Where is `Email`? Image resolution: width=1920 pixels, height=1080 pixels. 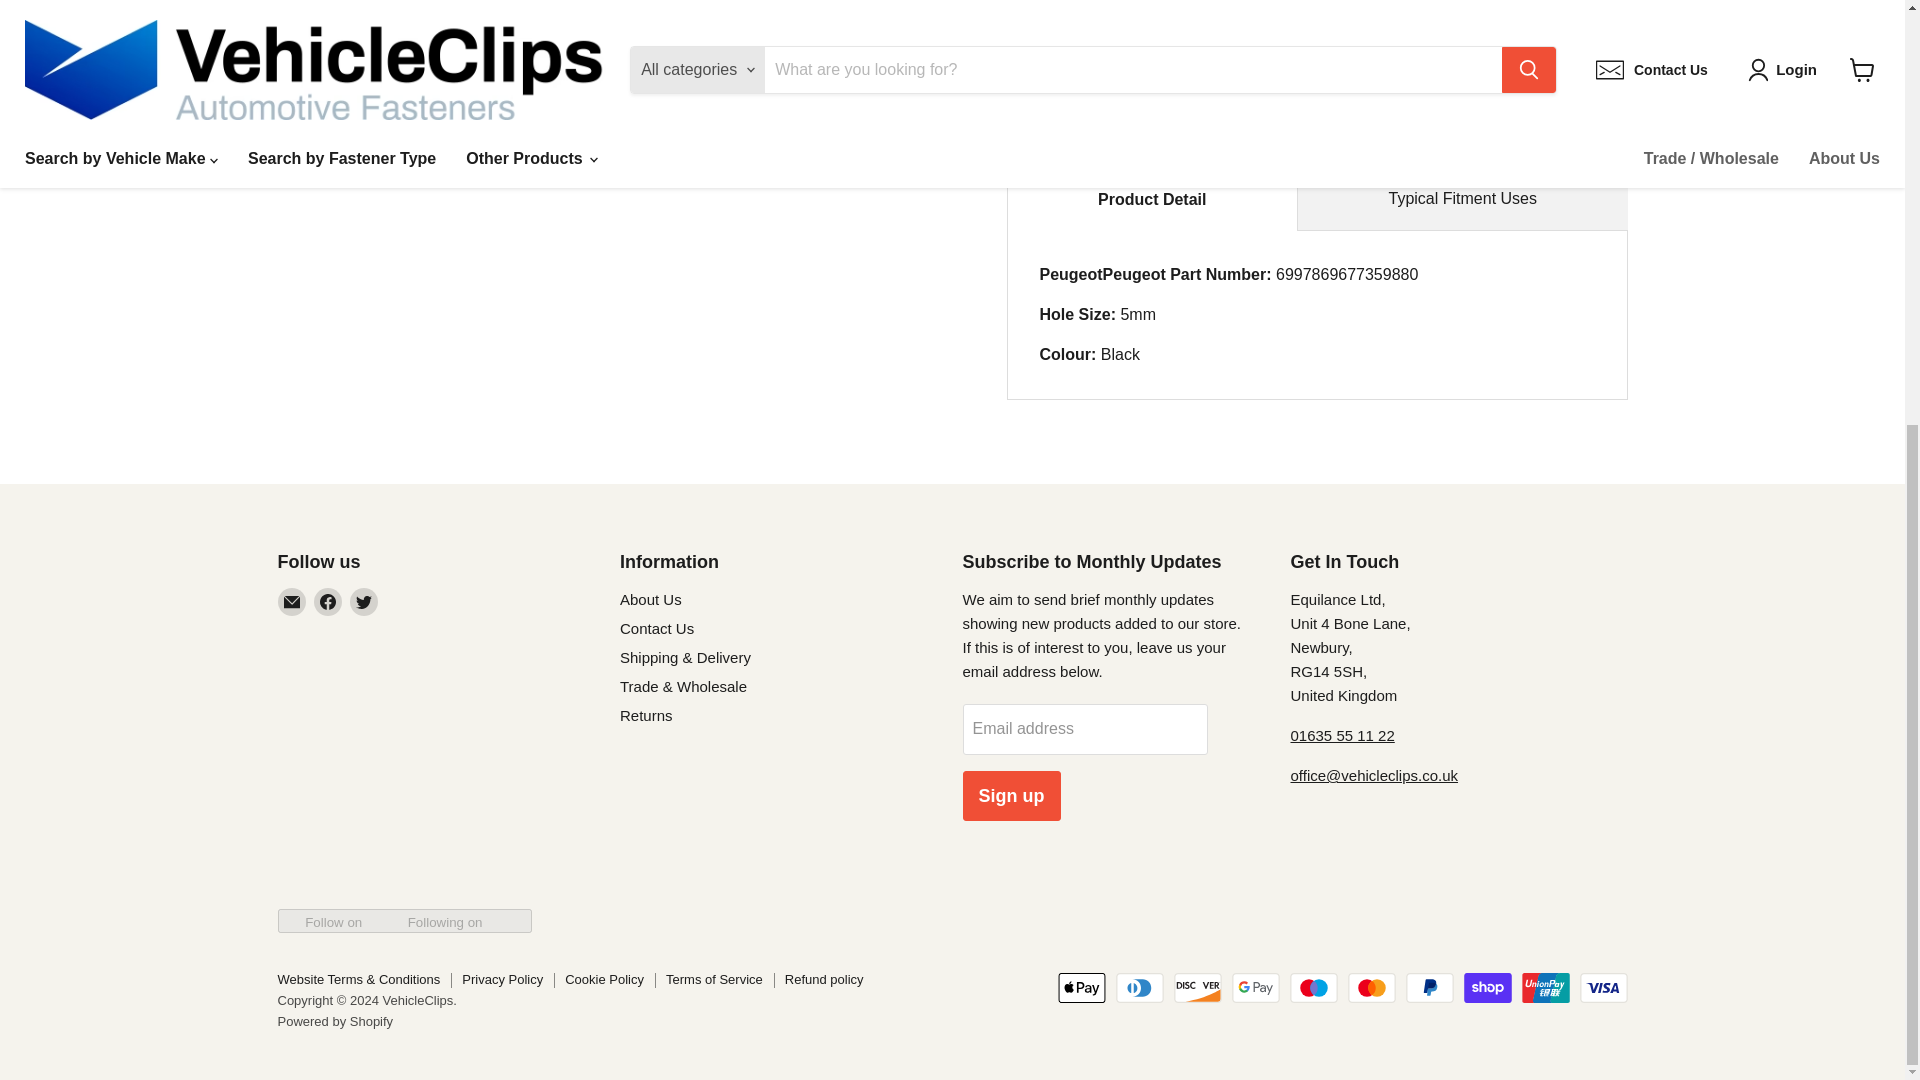 Email is located at coordinates (292, 601).